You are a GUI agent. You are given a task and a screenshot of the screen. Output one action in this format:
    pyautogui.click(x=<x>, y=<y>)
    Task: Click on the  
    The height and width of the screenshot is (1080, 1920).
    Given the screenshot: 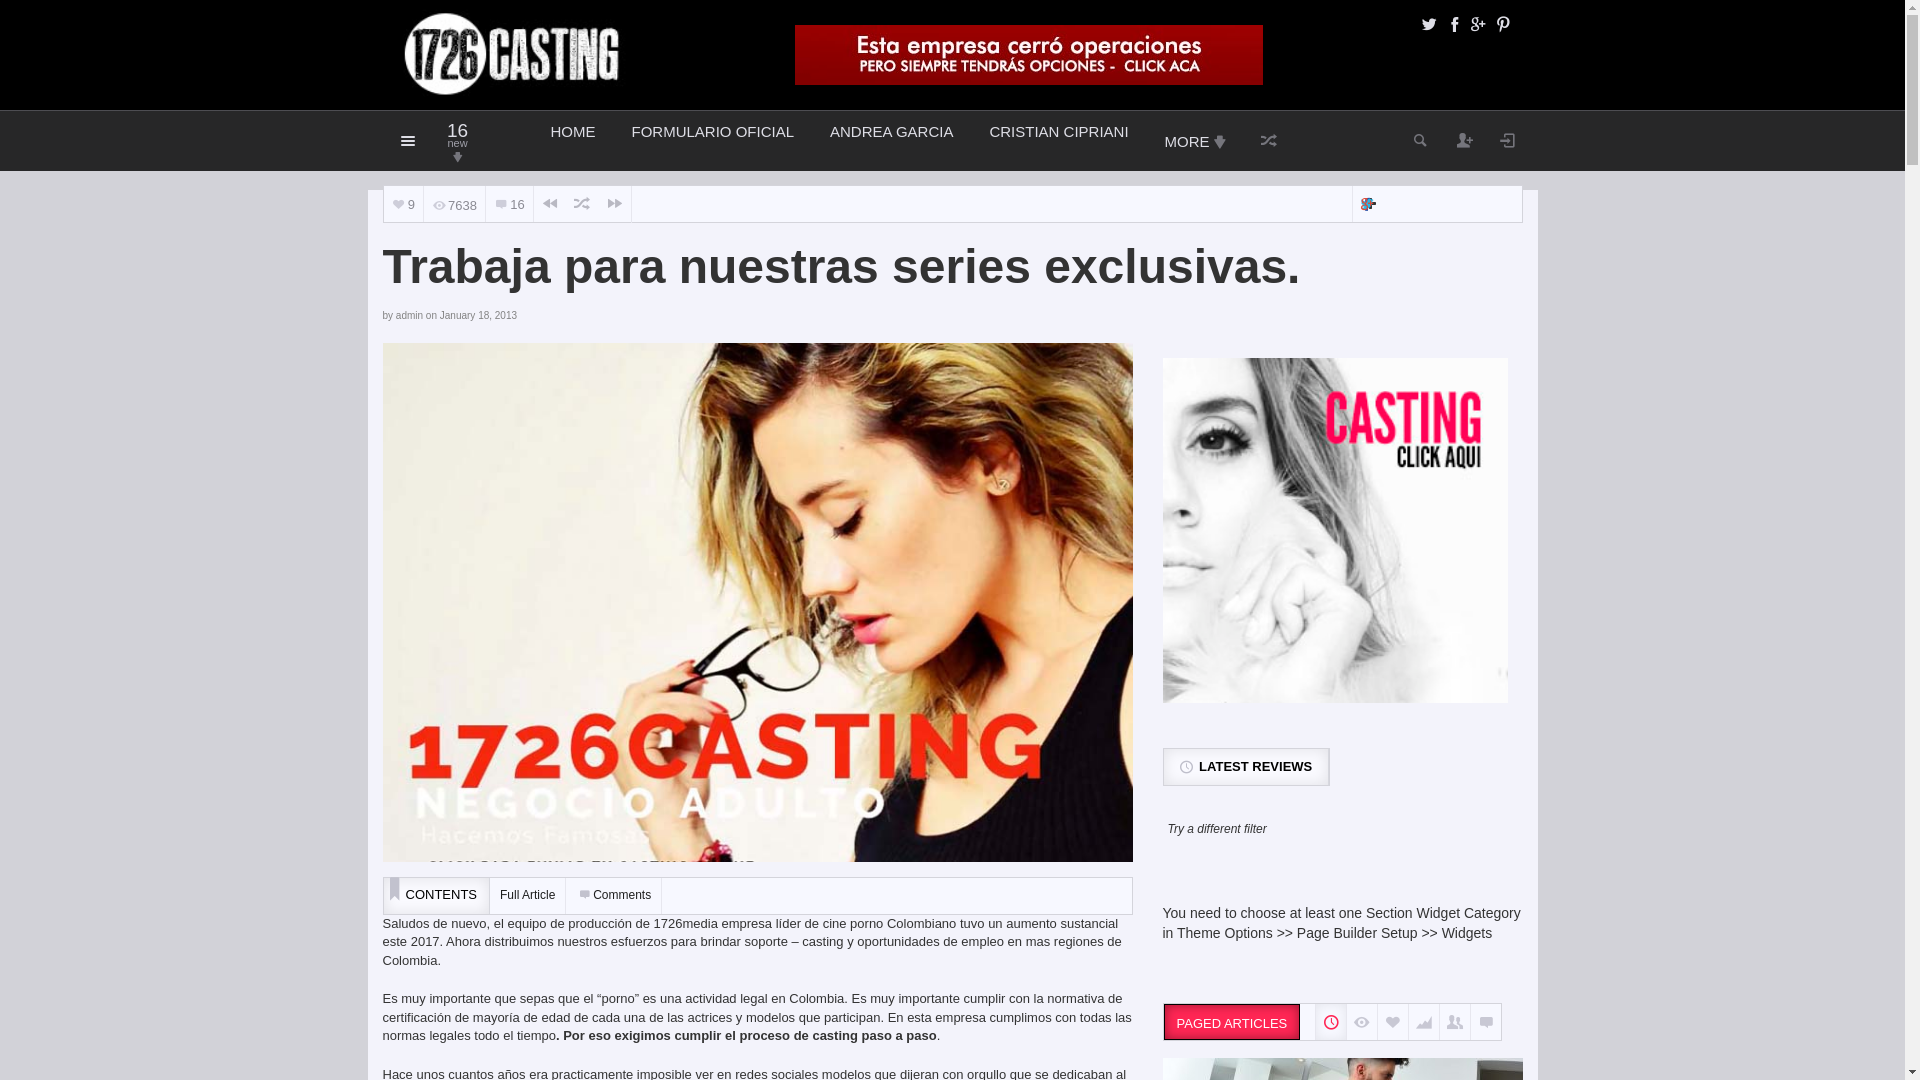 What is the action you would take?
    pyautogui.click(x=1330, y=1022)
    